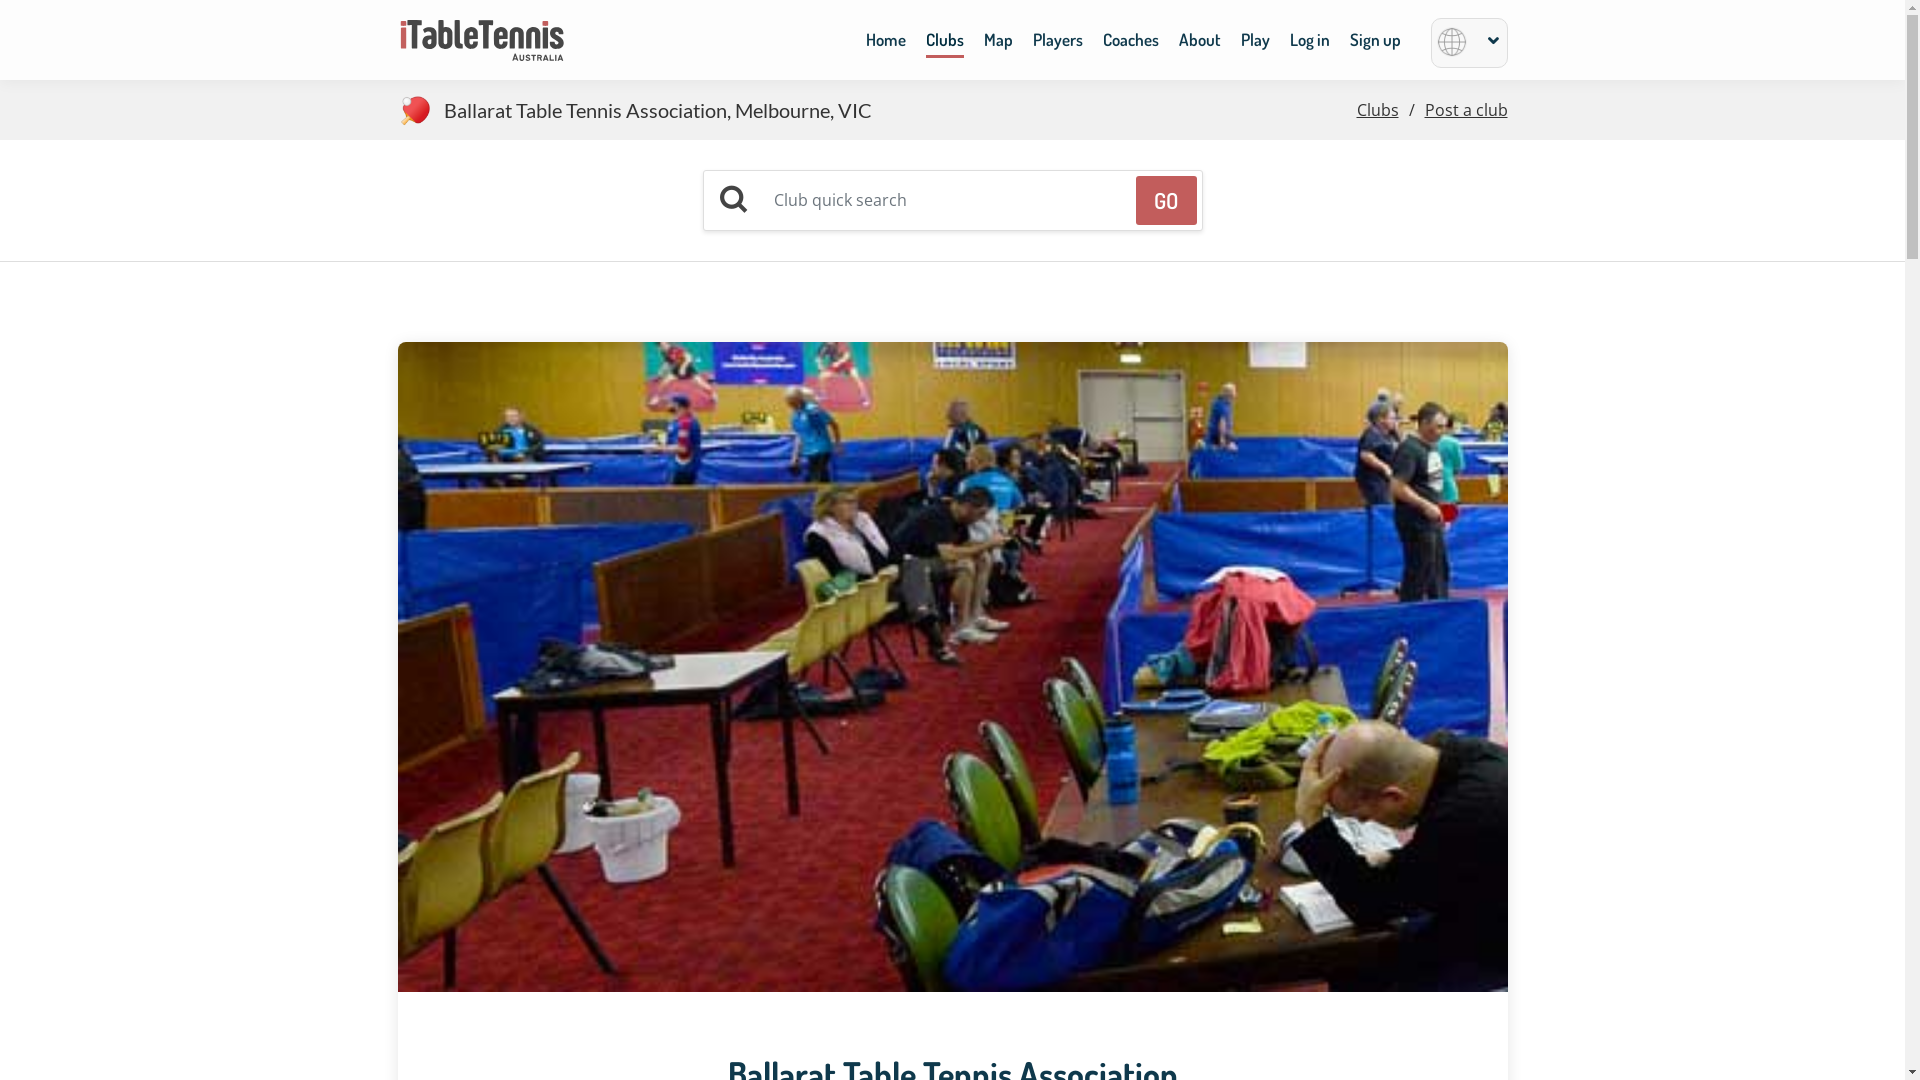 The width and height of the screenshot is (1920, 1080). I want to click on Clubs, so click(945, 46).